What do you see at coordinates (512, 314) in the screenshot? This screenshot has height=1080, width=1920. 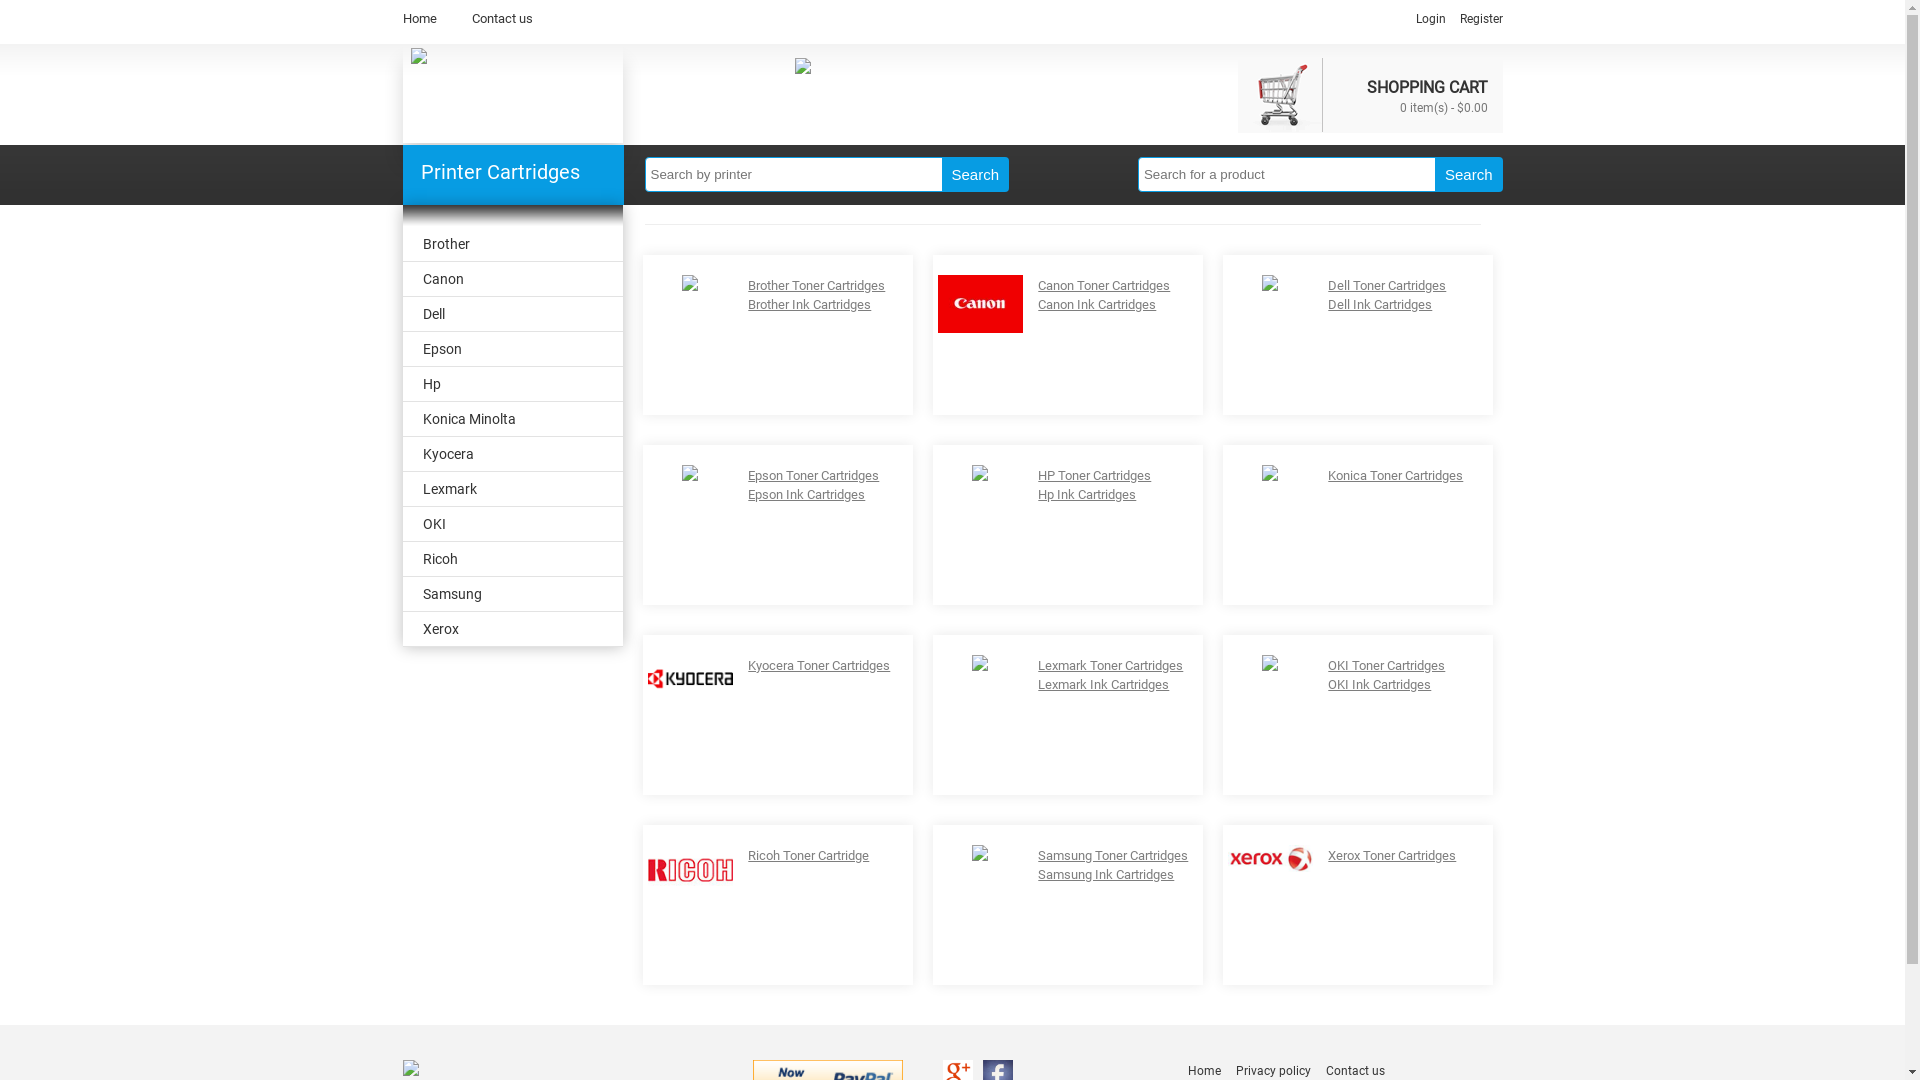 I see `Dell` at bounding box center [512, 314].